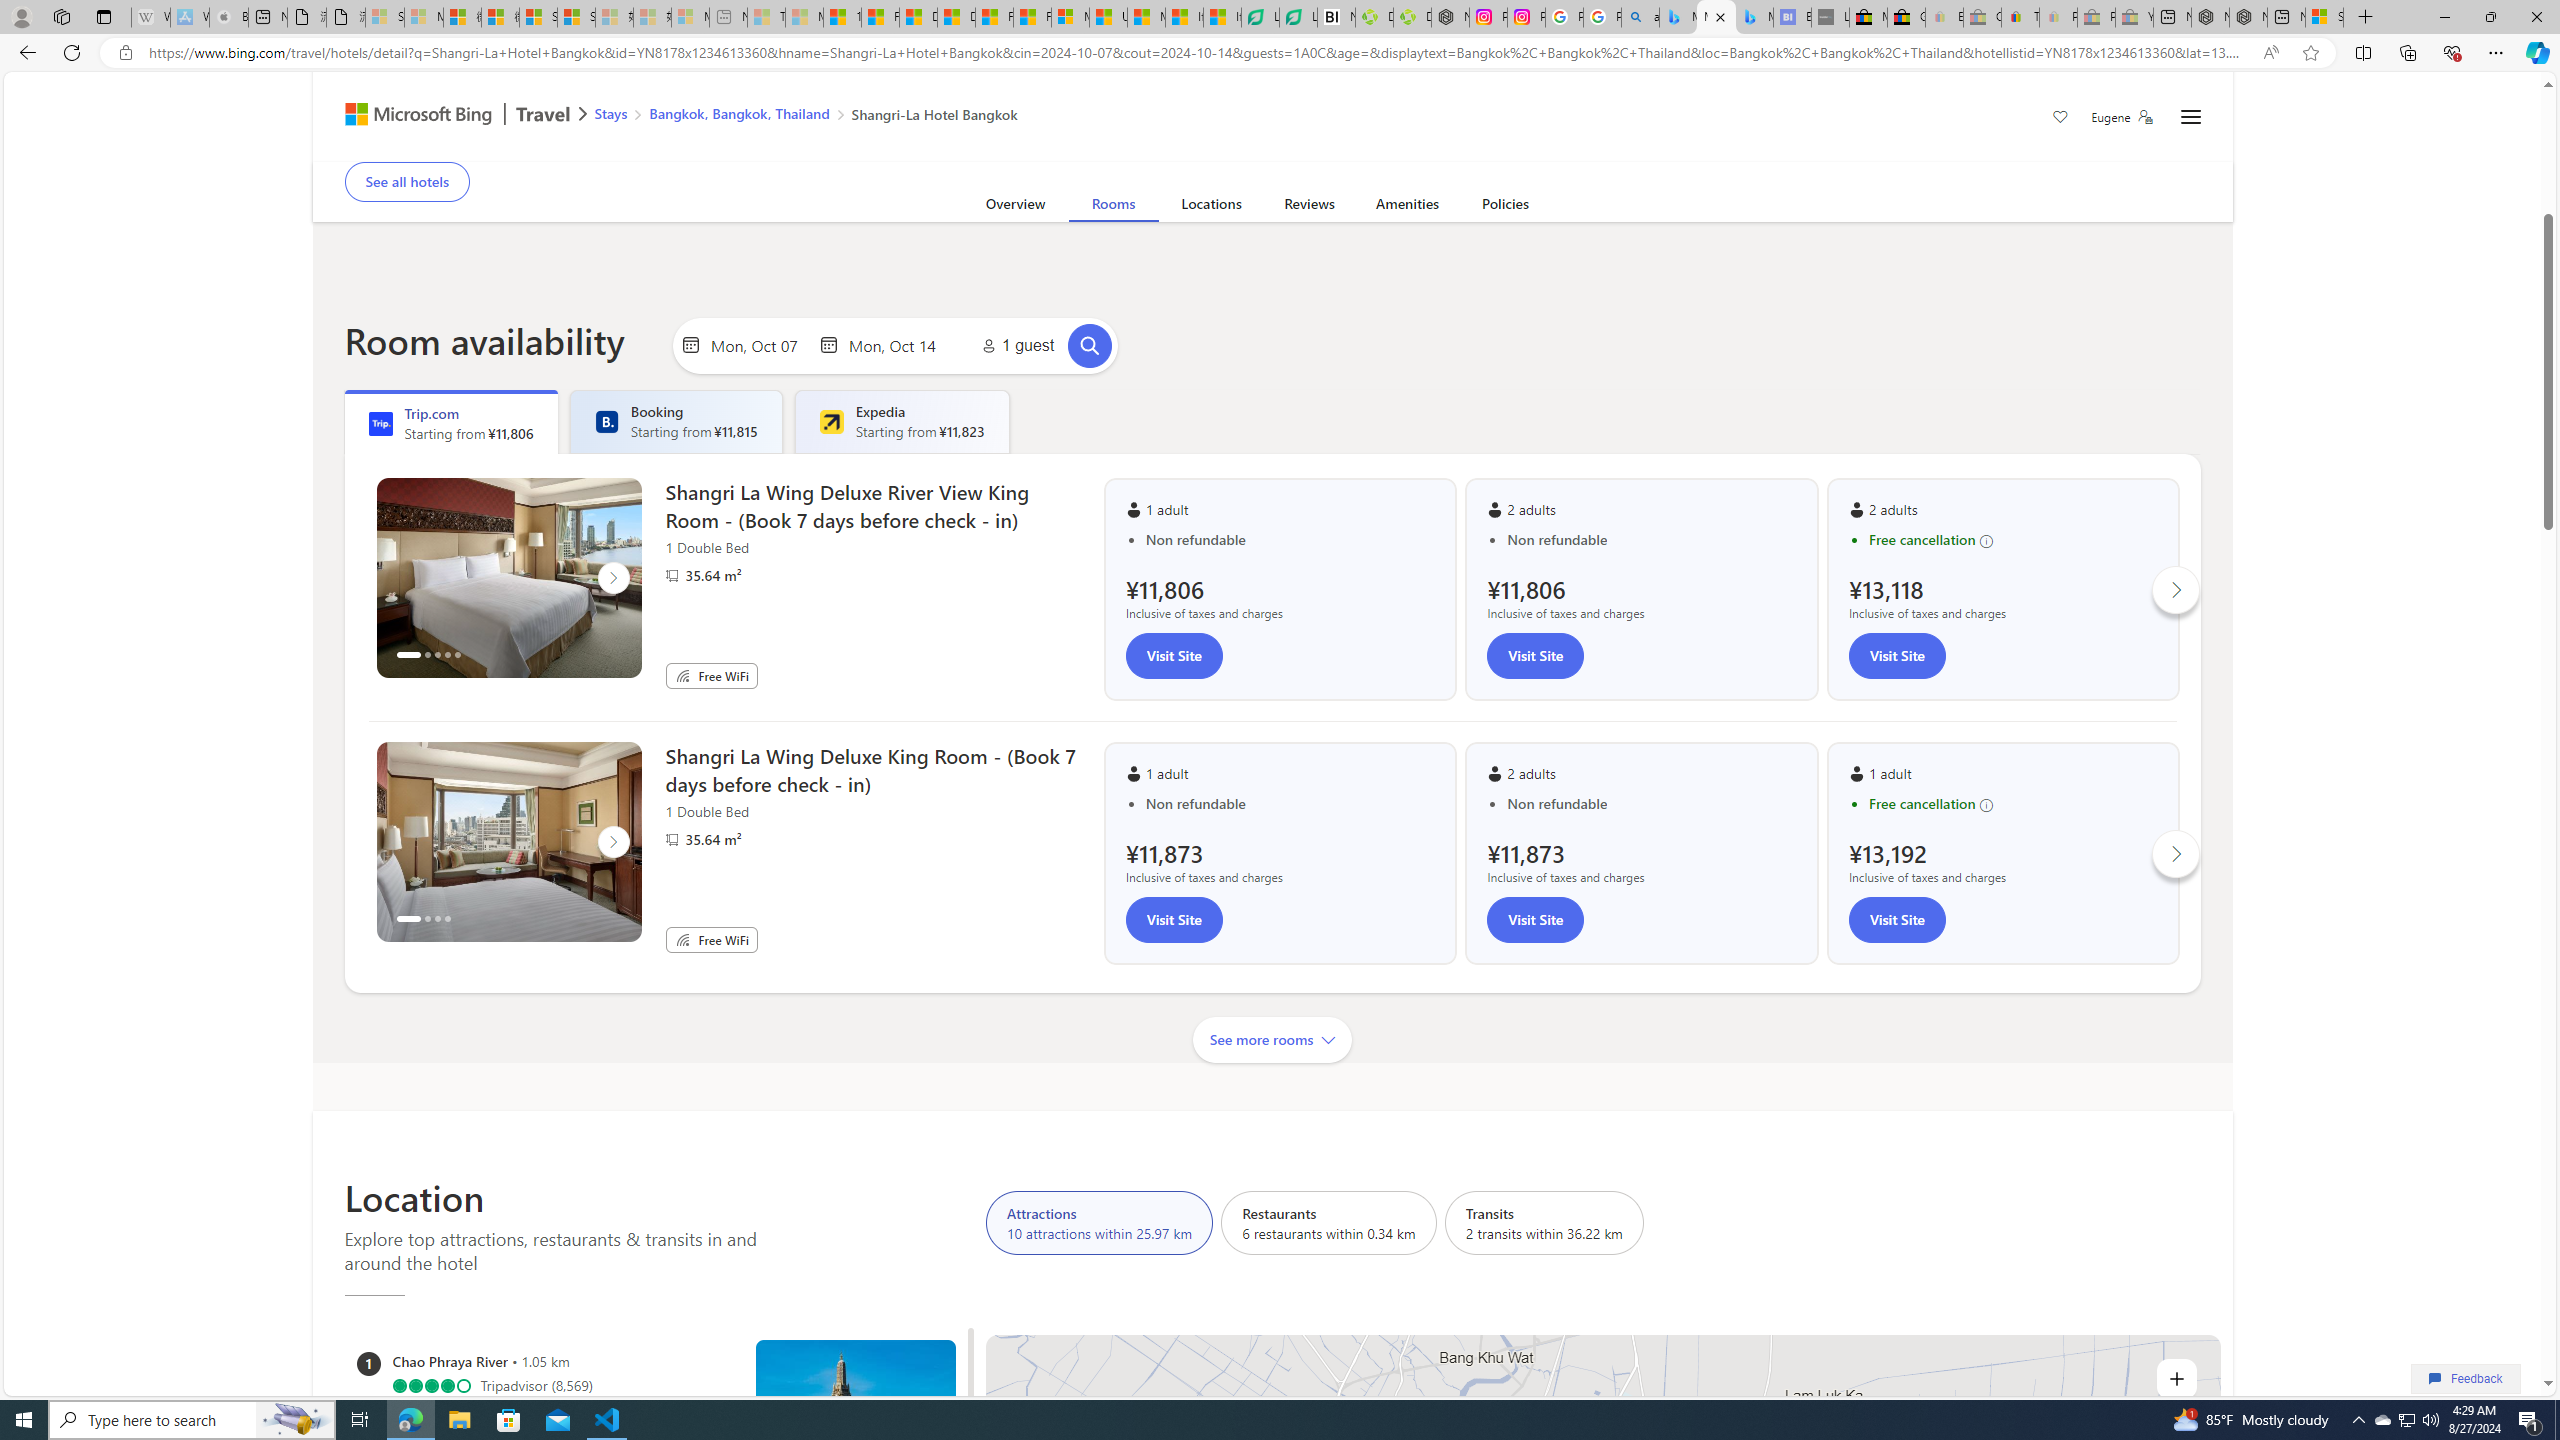  Describe the element at coordinates (1170, 148) in the screenshot. I see `Conference rooms` at that location.